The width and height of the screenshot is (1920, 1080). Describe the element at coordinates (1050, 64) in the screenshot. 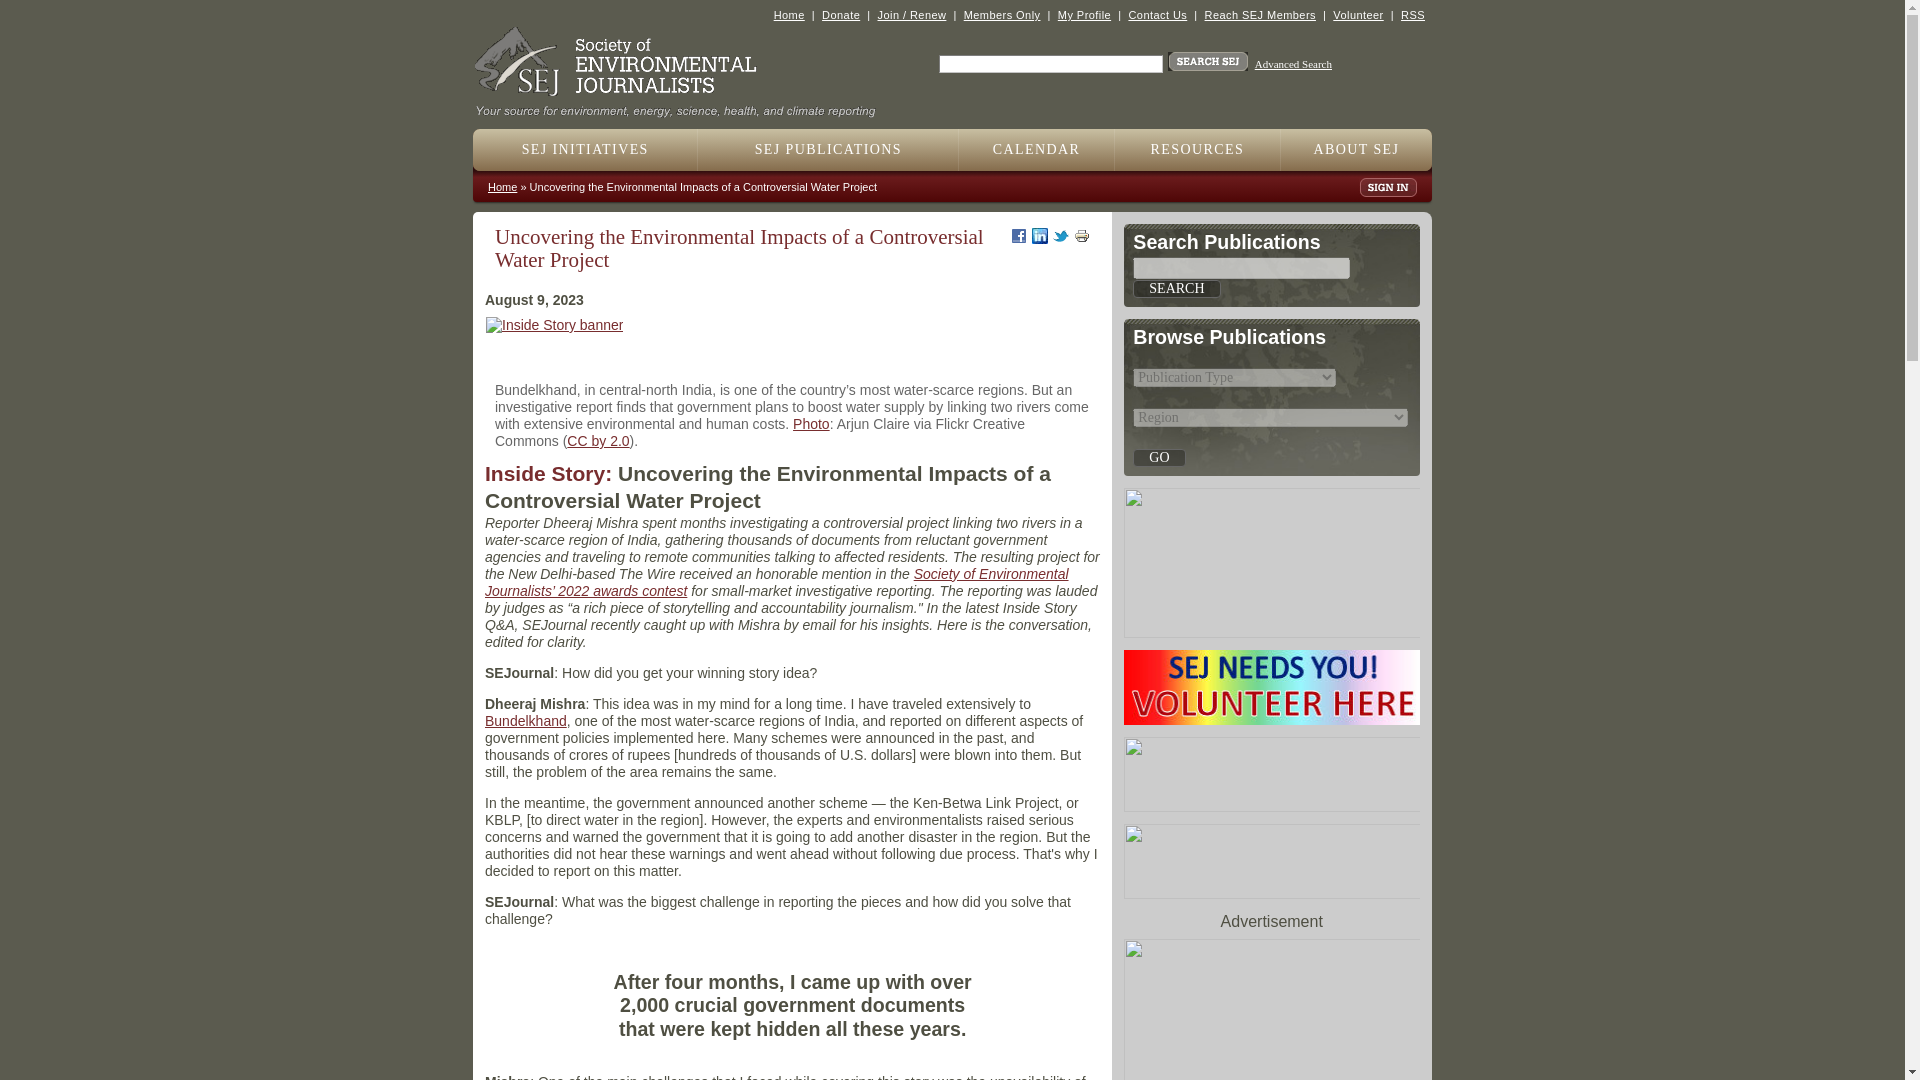

I see `Enter the terms you wish to search for.` at that location.